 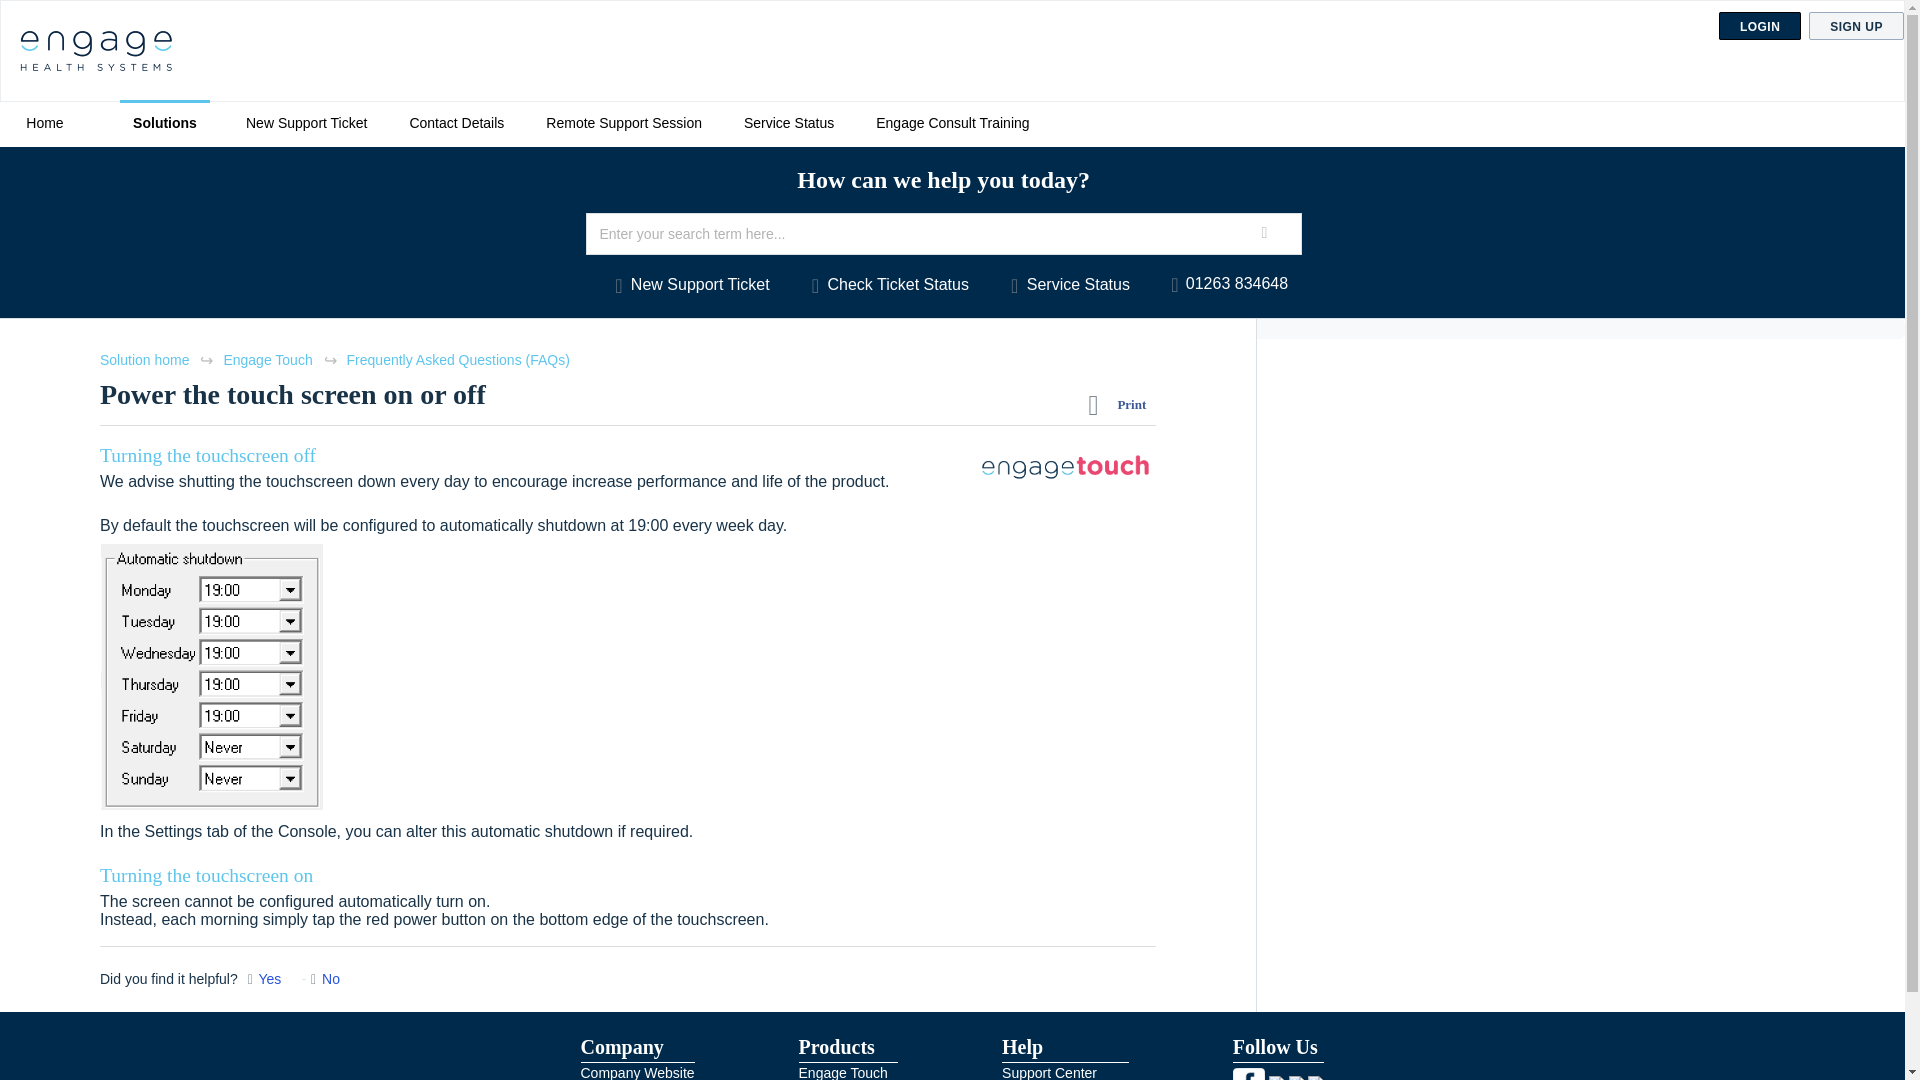 I want to click on New Support Ticket, so click(x=306, y=123).